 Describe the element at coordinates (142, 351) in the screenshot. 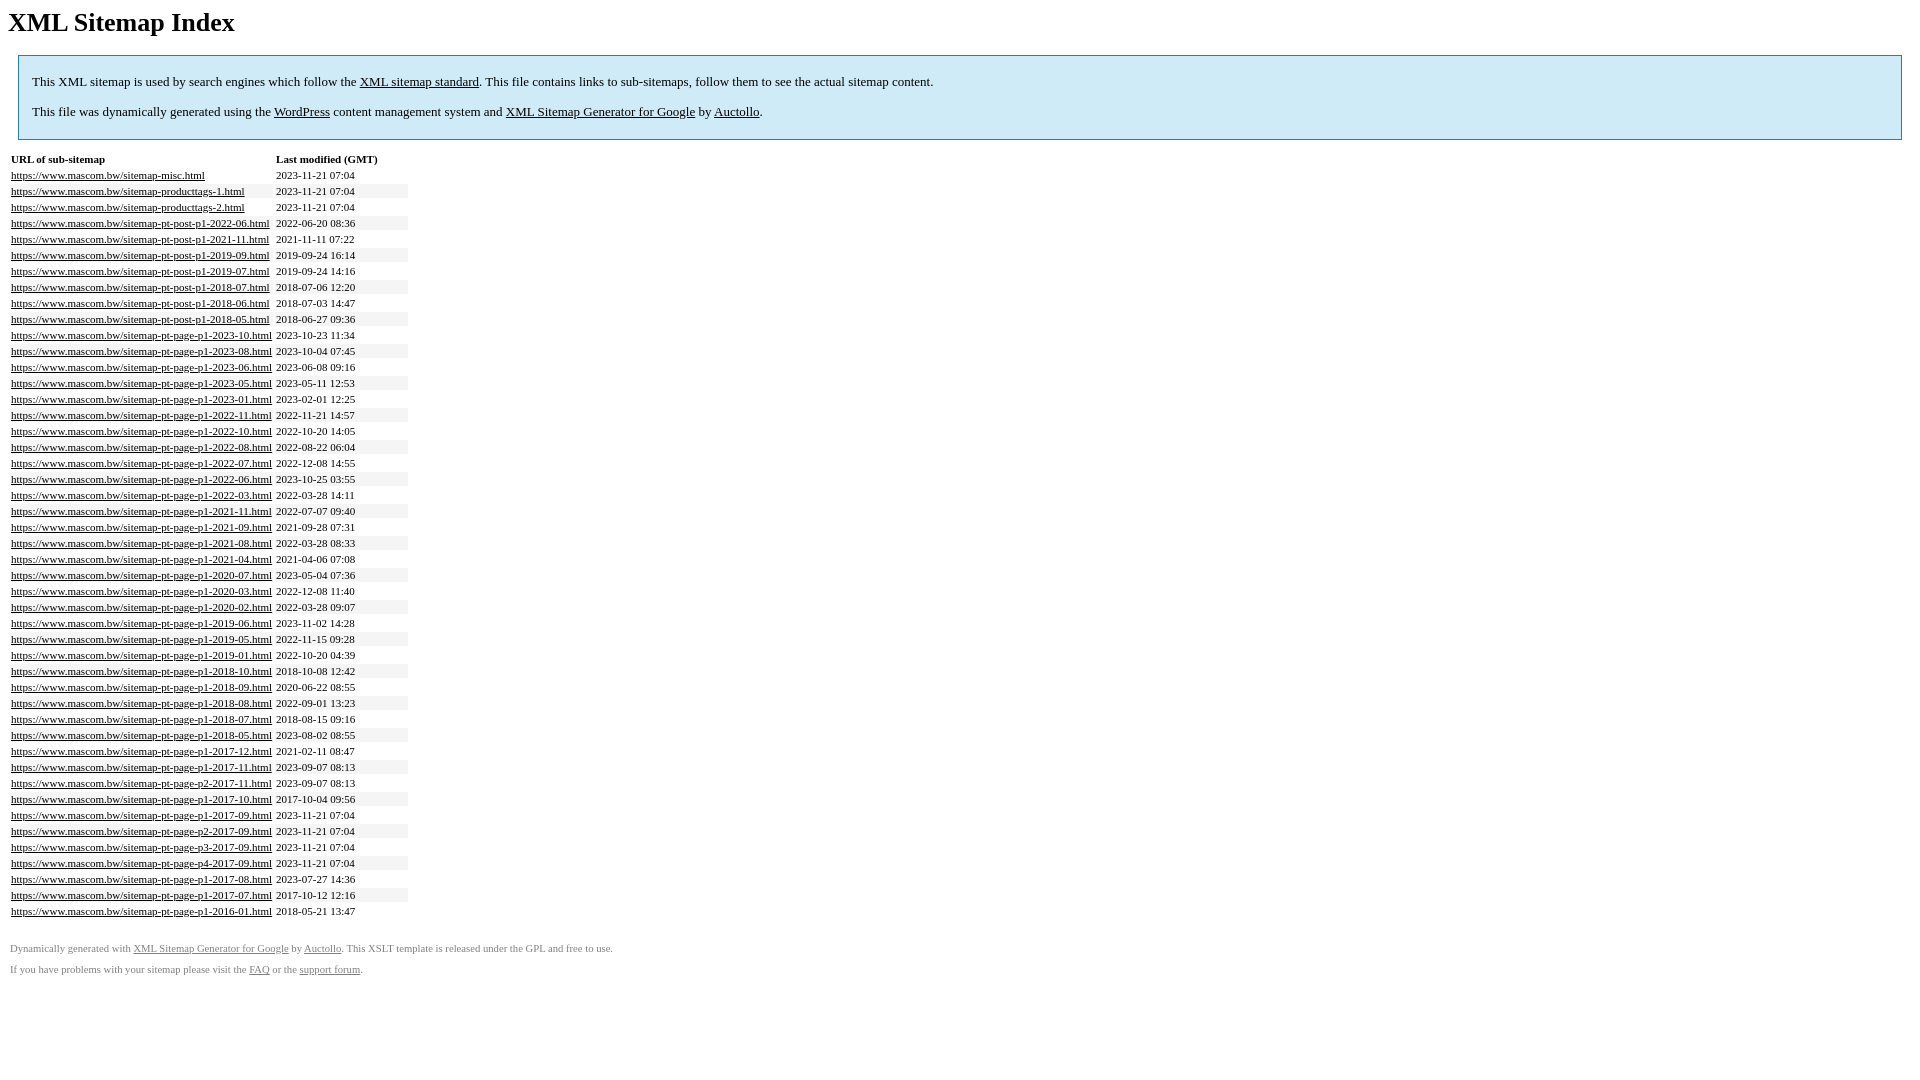

I see `https://www.mascom.bw/sitemap-pt-page-p1-2023-08.html` at that location.